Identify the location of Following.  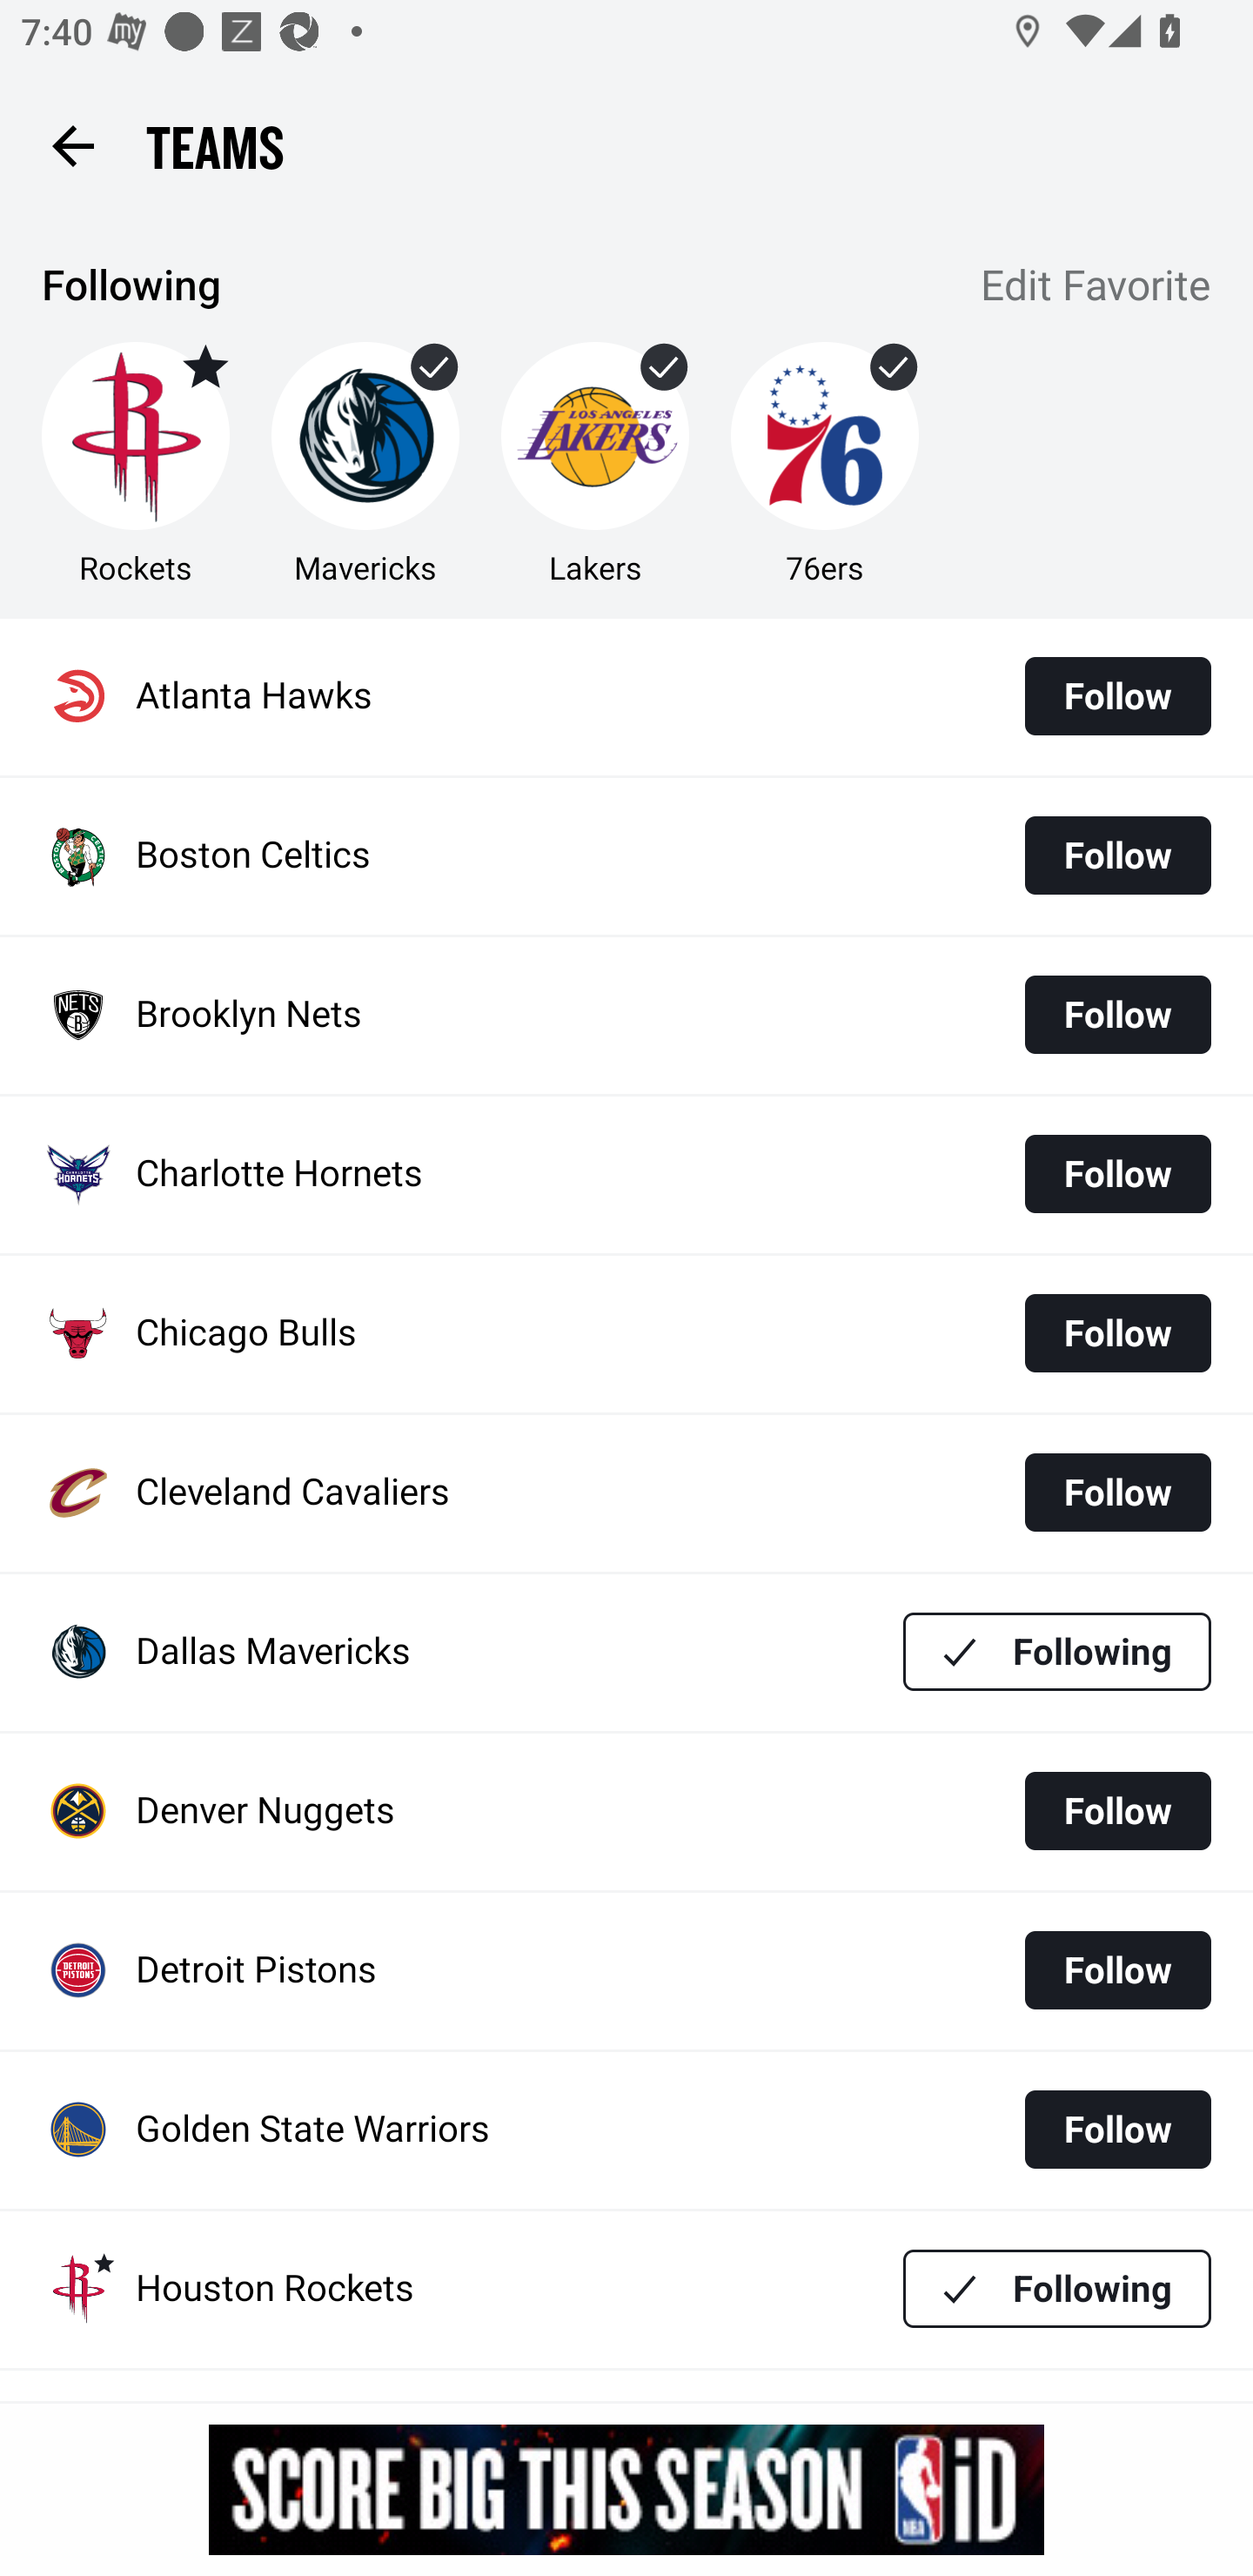
(1057, 1652).